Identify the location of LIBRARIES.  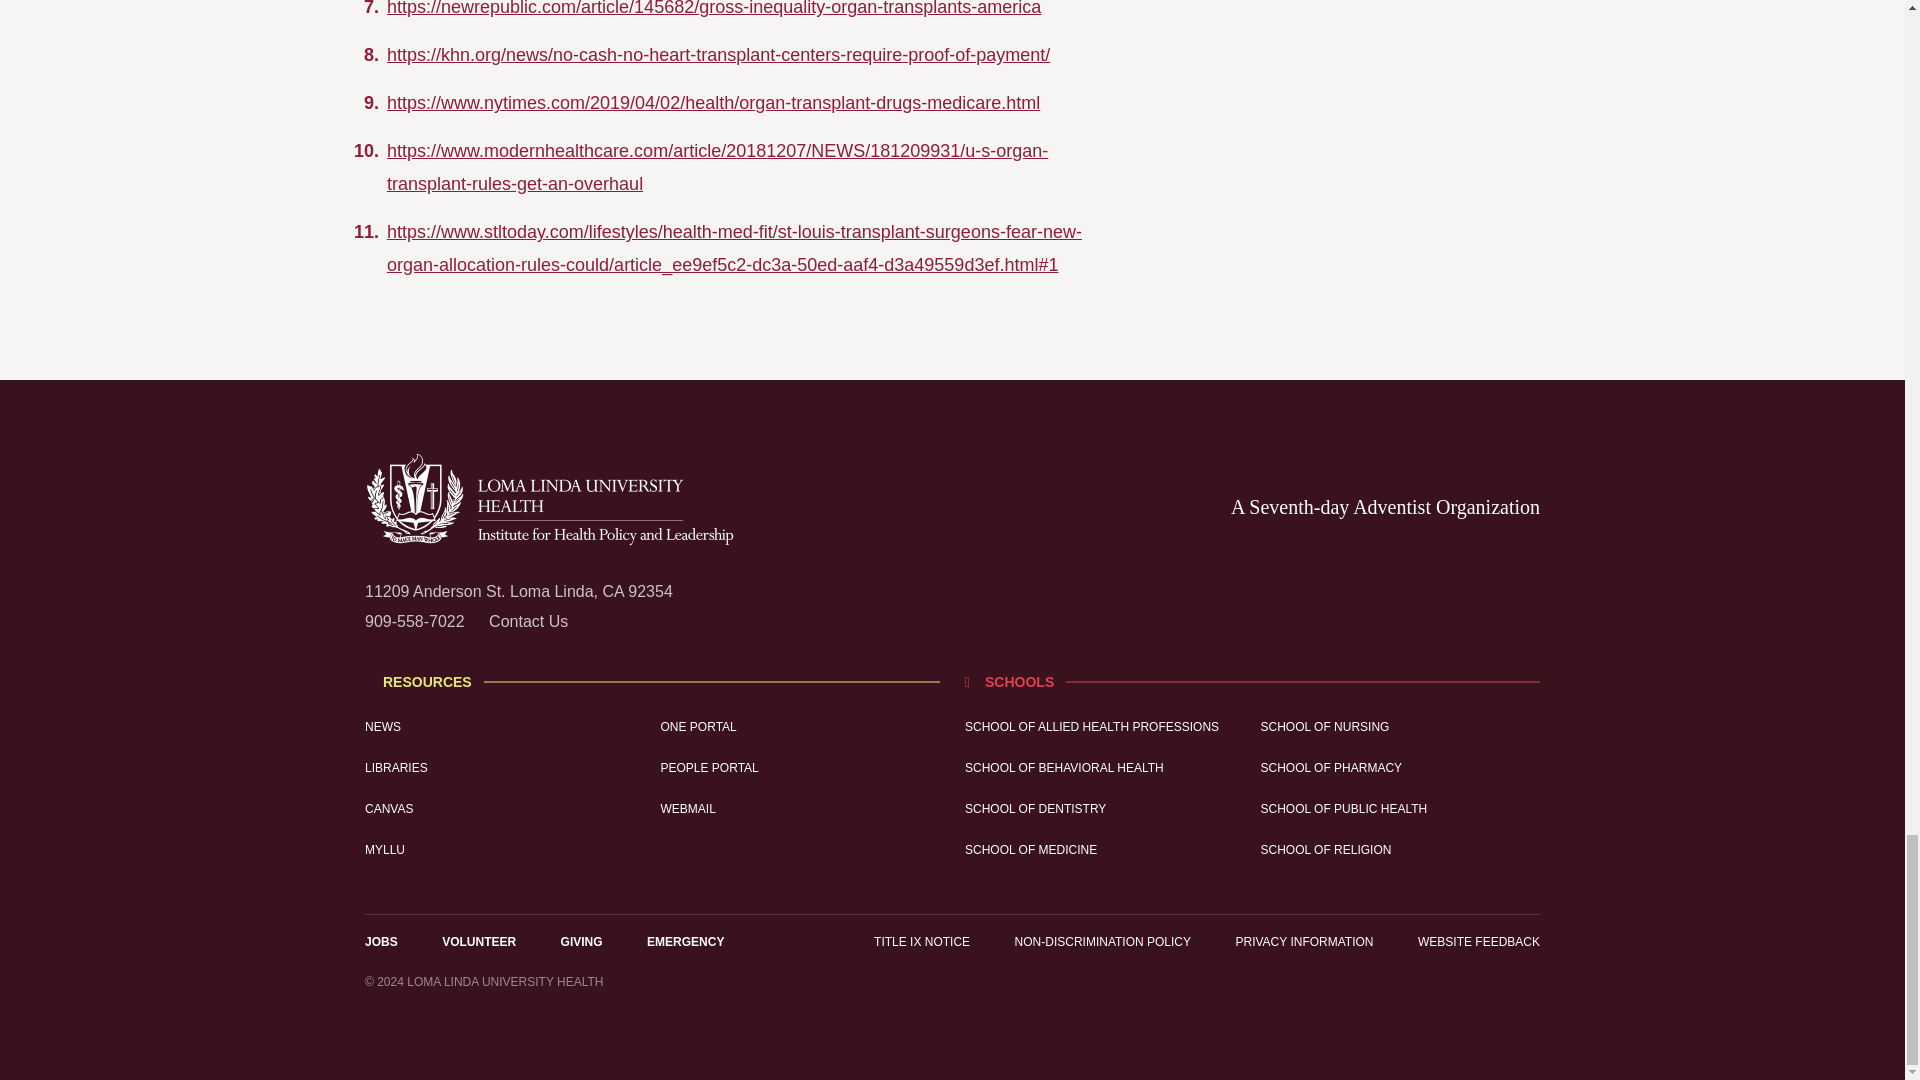
(504, 768).